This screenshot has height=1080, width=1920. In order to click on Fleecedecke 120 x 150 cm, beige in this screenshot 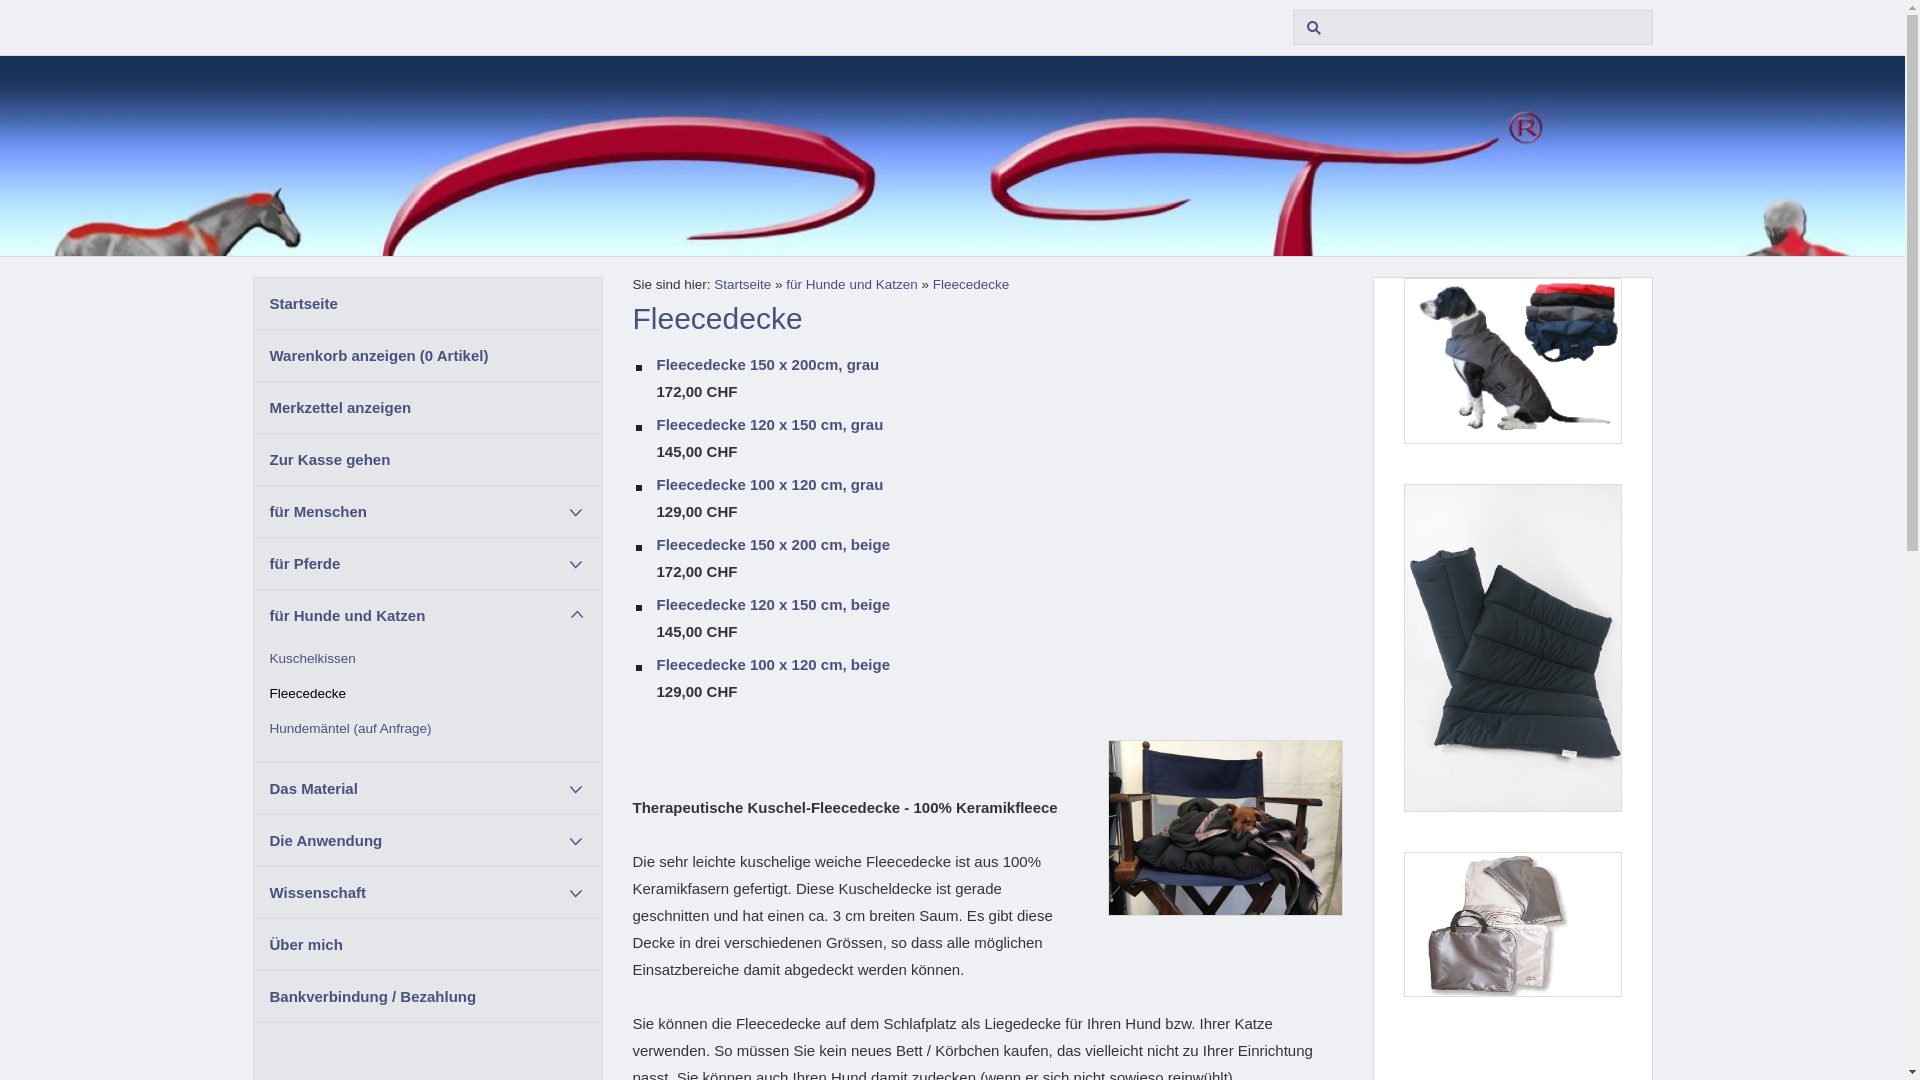, I will do `click(999, 604)`.